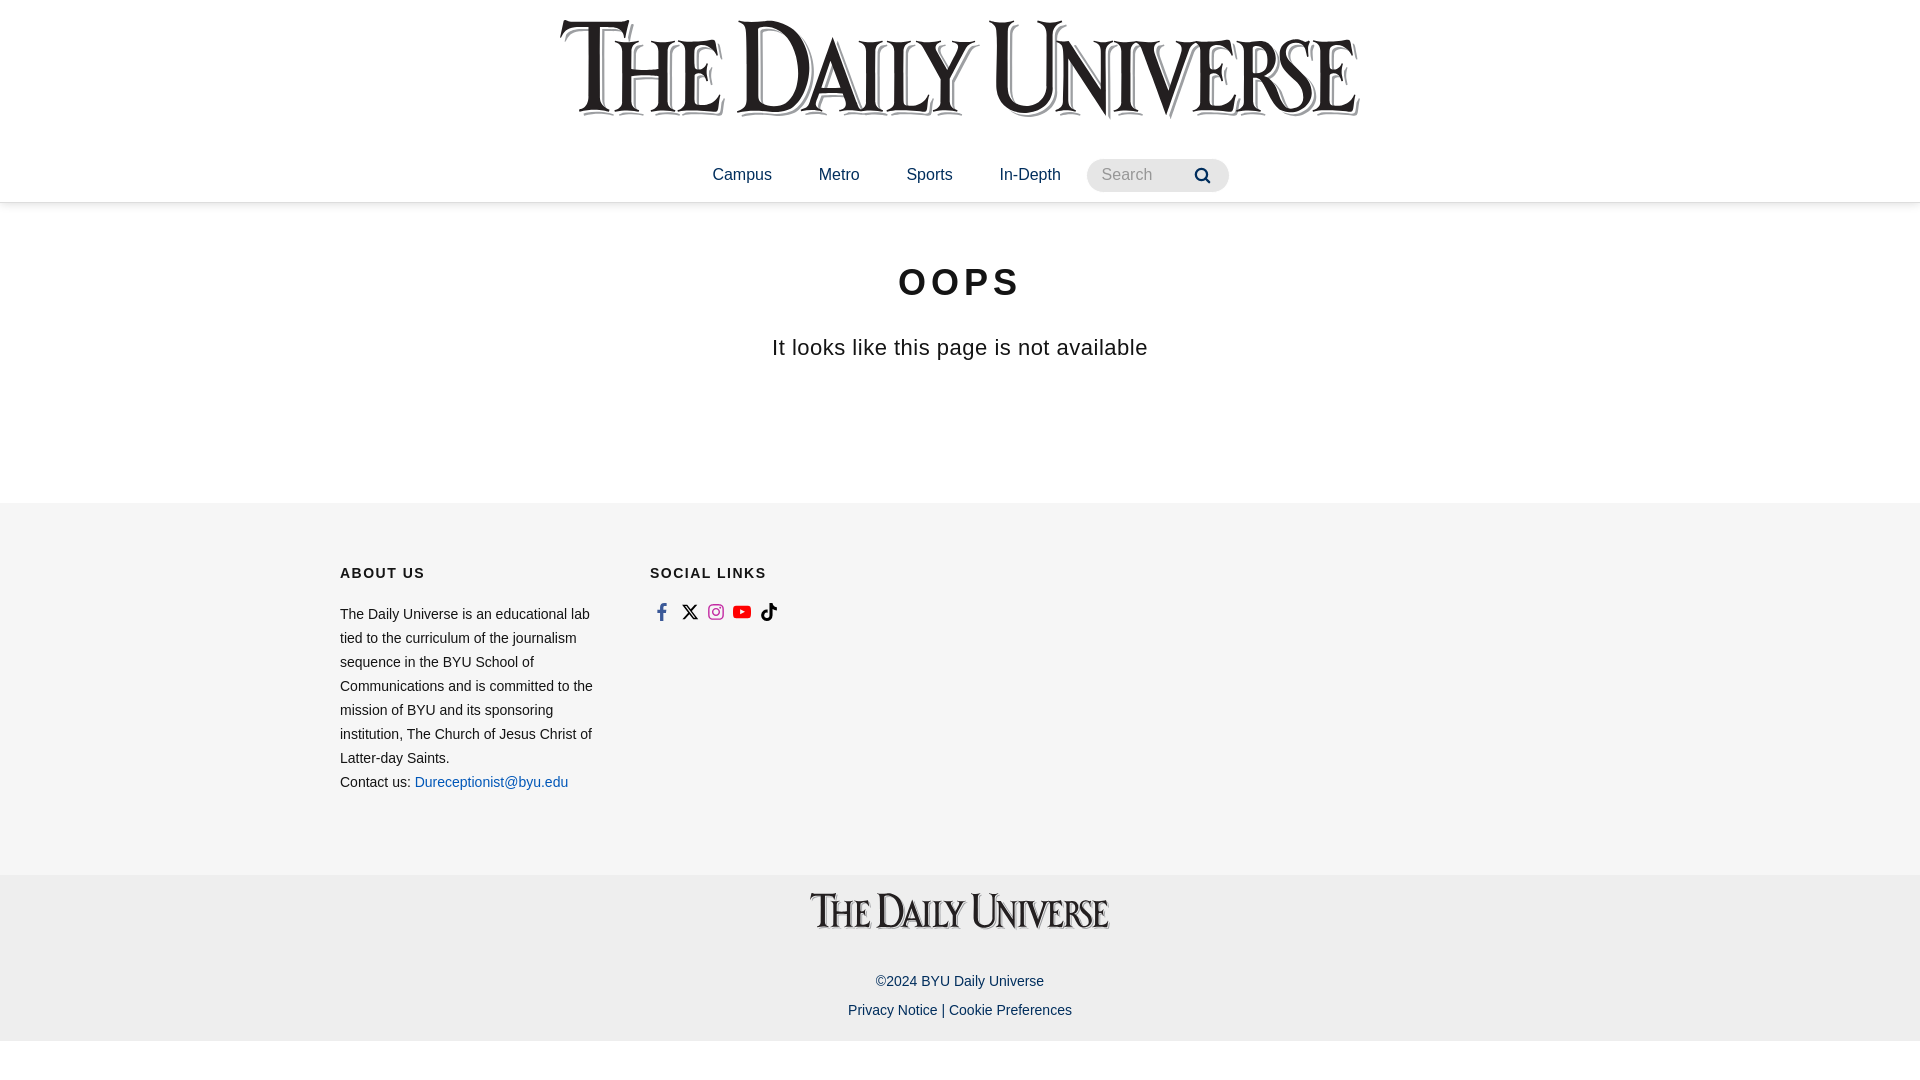 Image resolution: width=1920 pixels, height=1080 pixels. I want to click on Privacy Notice, so click(892, 1010).